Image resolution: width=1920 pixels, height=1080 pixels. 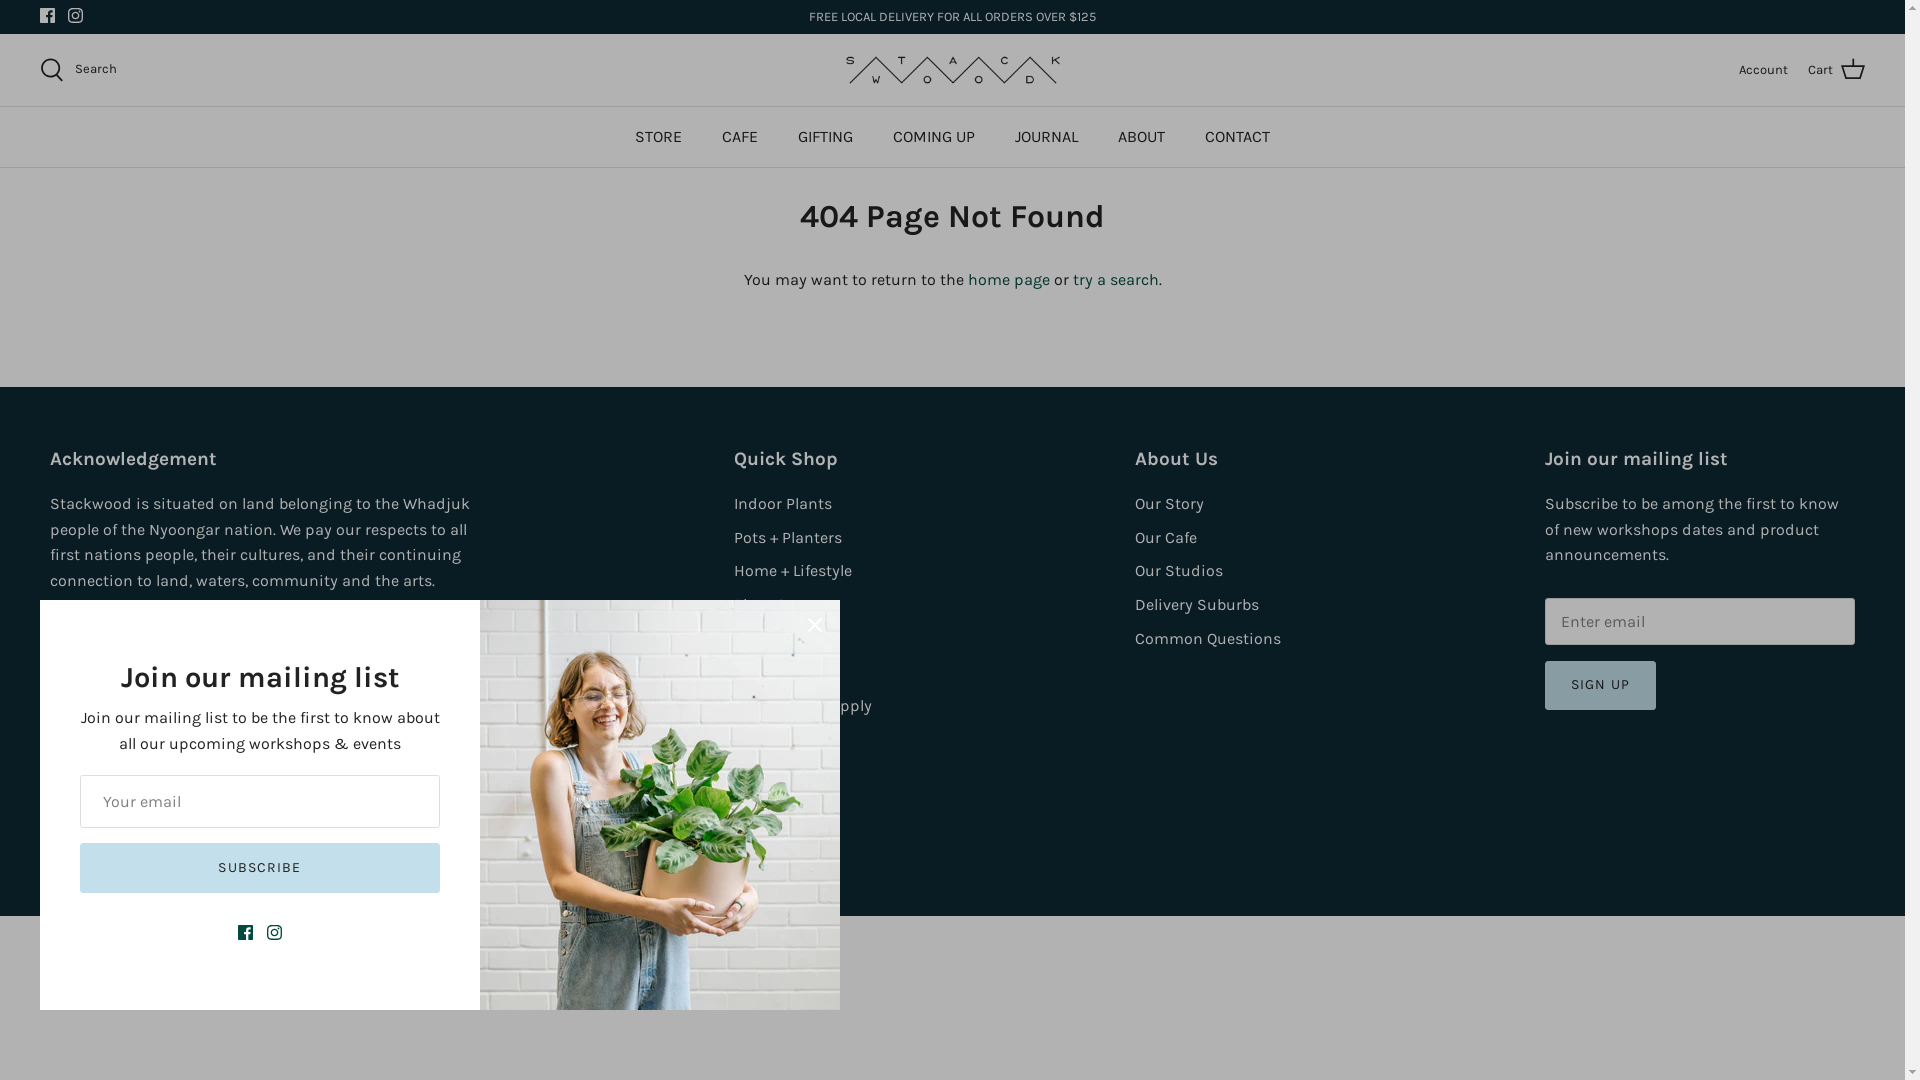 I want to click on JOURNAL, so click(x=1046, y=137).